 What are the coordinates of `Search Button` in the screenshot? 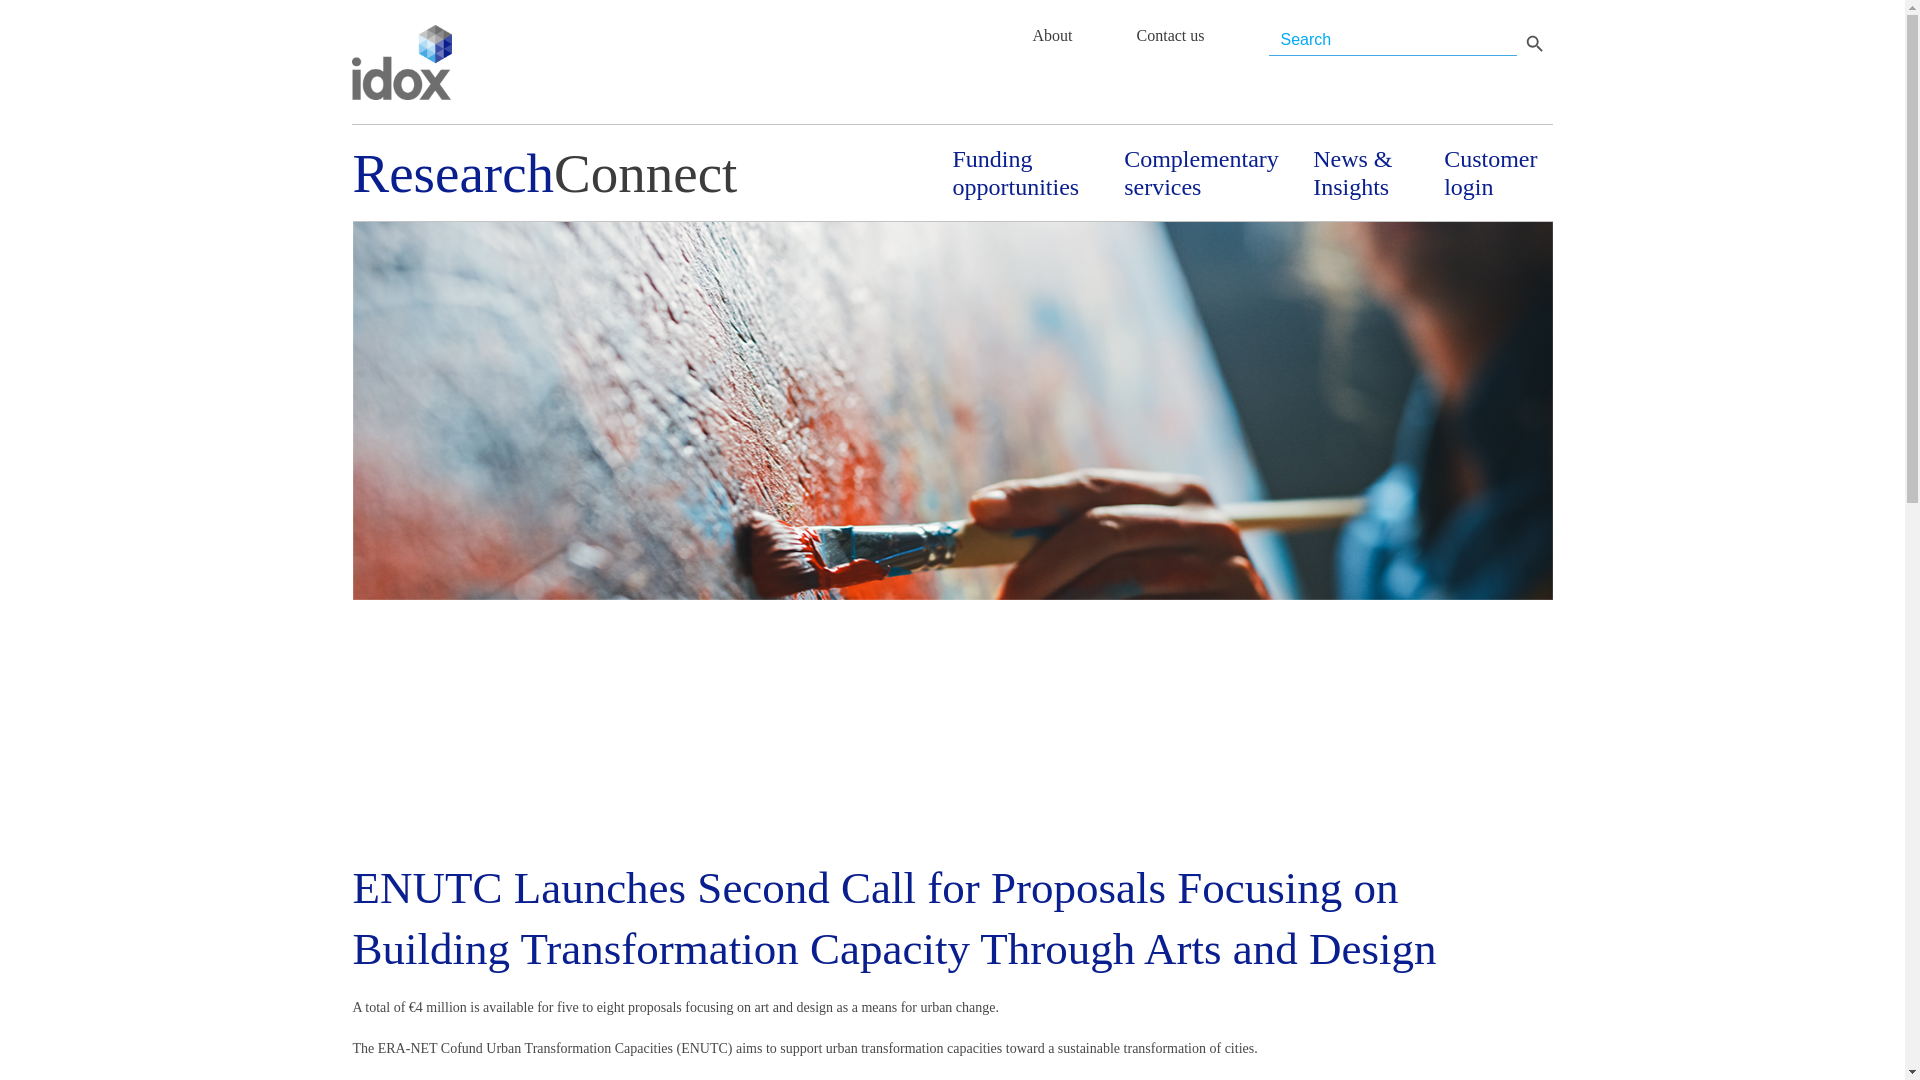 It's located at (1534, 42).